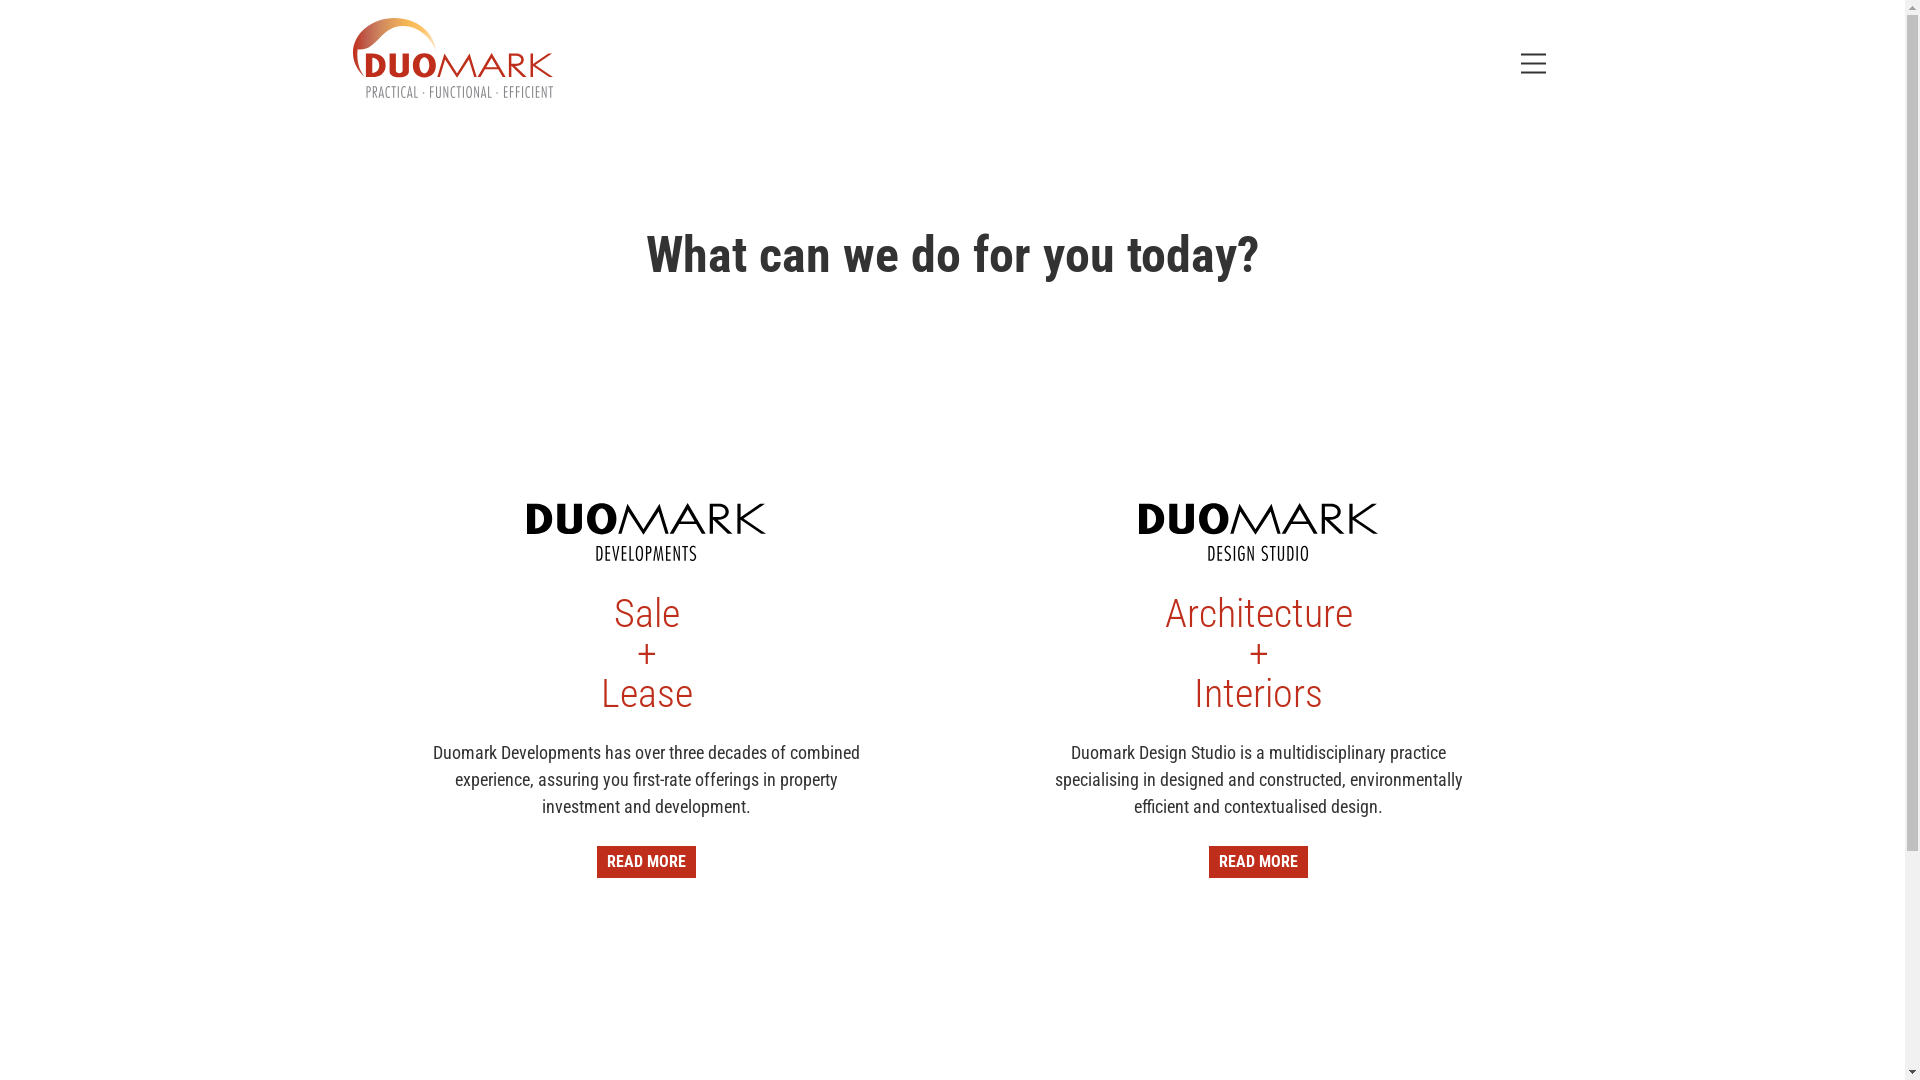 This screenshot has width=1920, height=1080. Describe the element at coordinates (1258, 862) in the screenshot. I see `READ MORE` at that location.